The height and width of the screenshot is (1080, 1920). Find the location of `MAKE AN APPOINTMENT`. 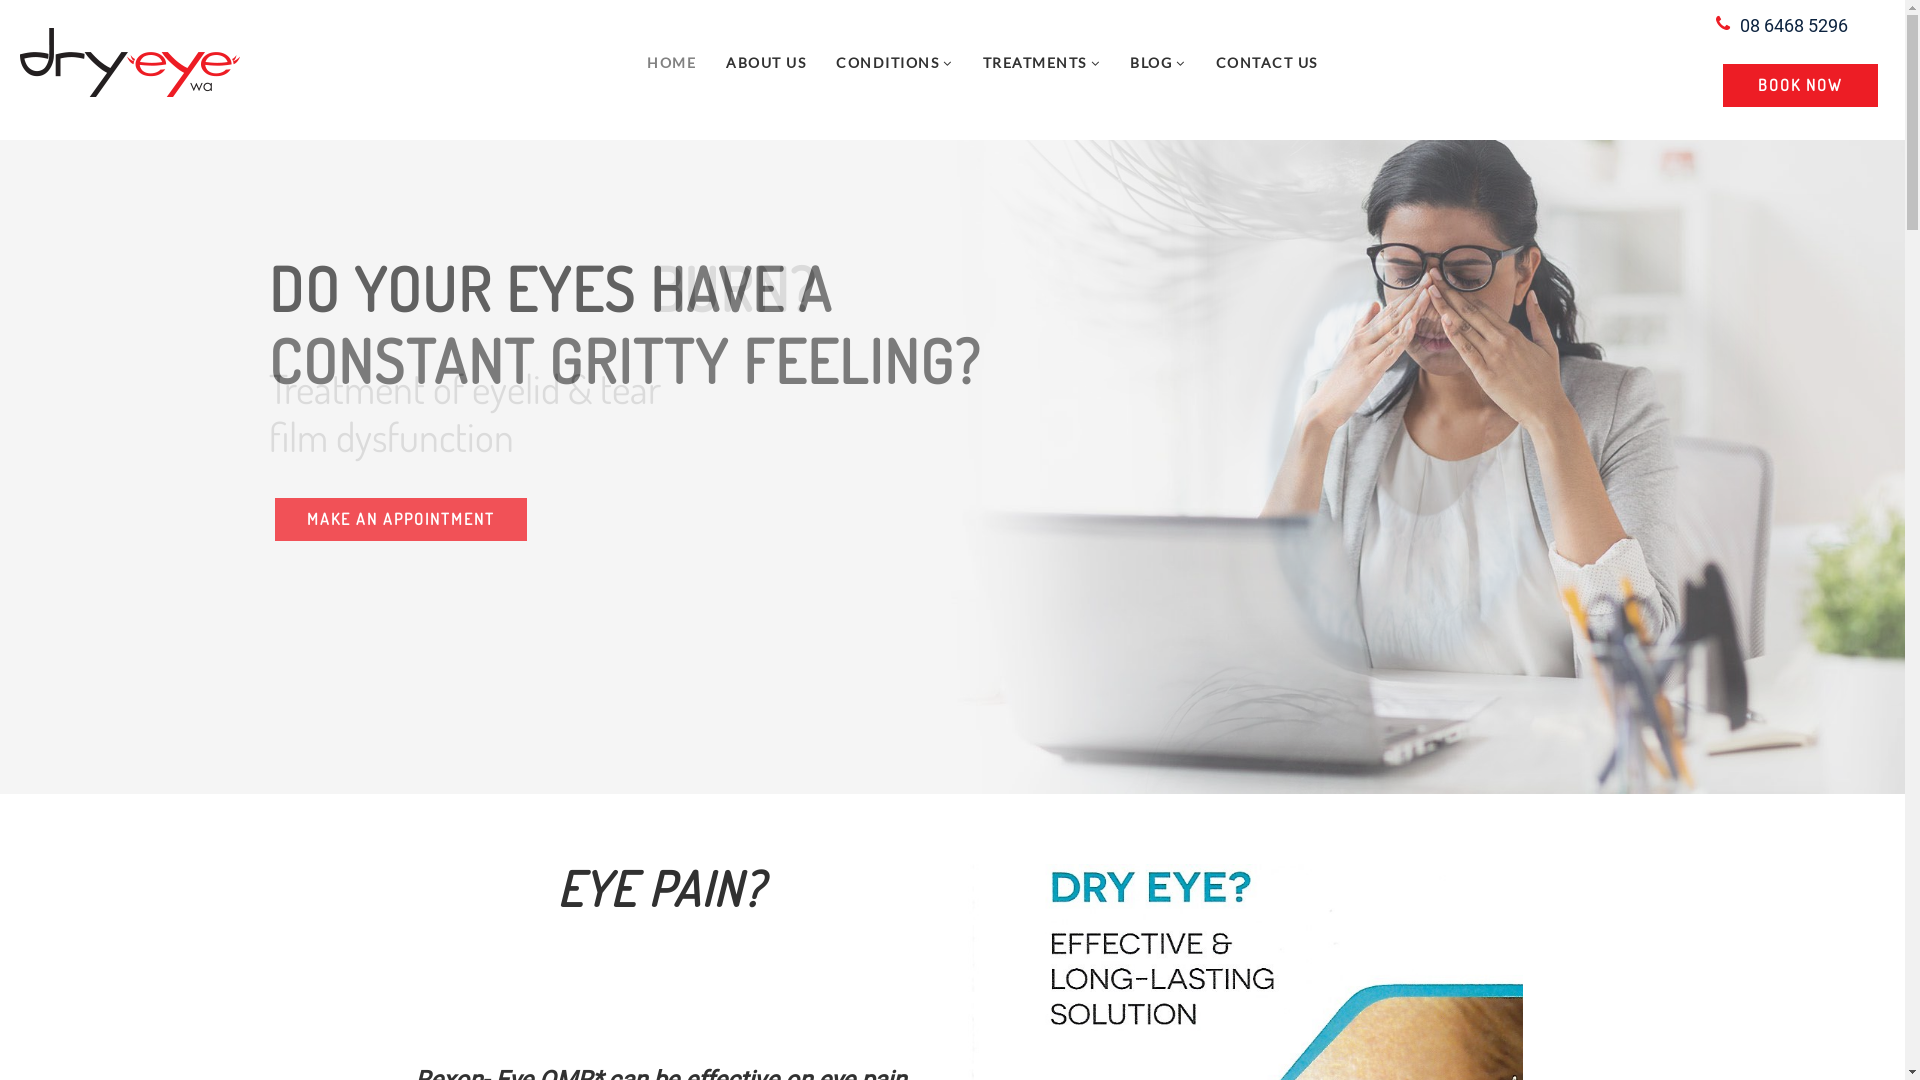

MAKE AN APPOINTMENT is located at coordinates (401, 520).